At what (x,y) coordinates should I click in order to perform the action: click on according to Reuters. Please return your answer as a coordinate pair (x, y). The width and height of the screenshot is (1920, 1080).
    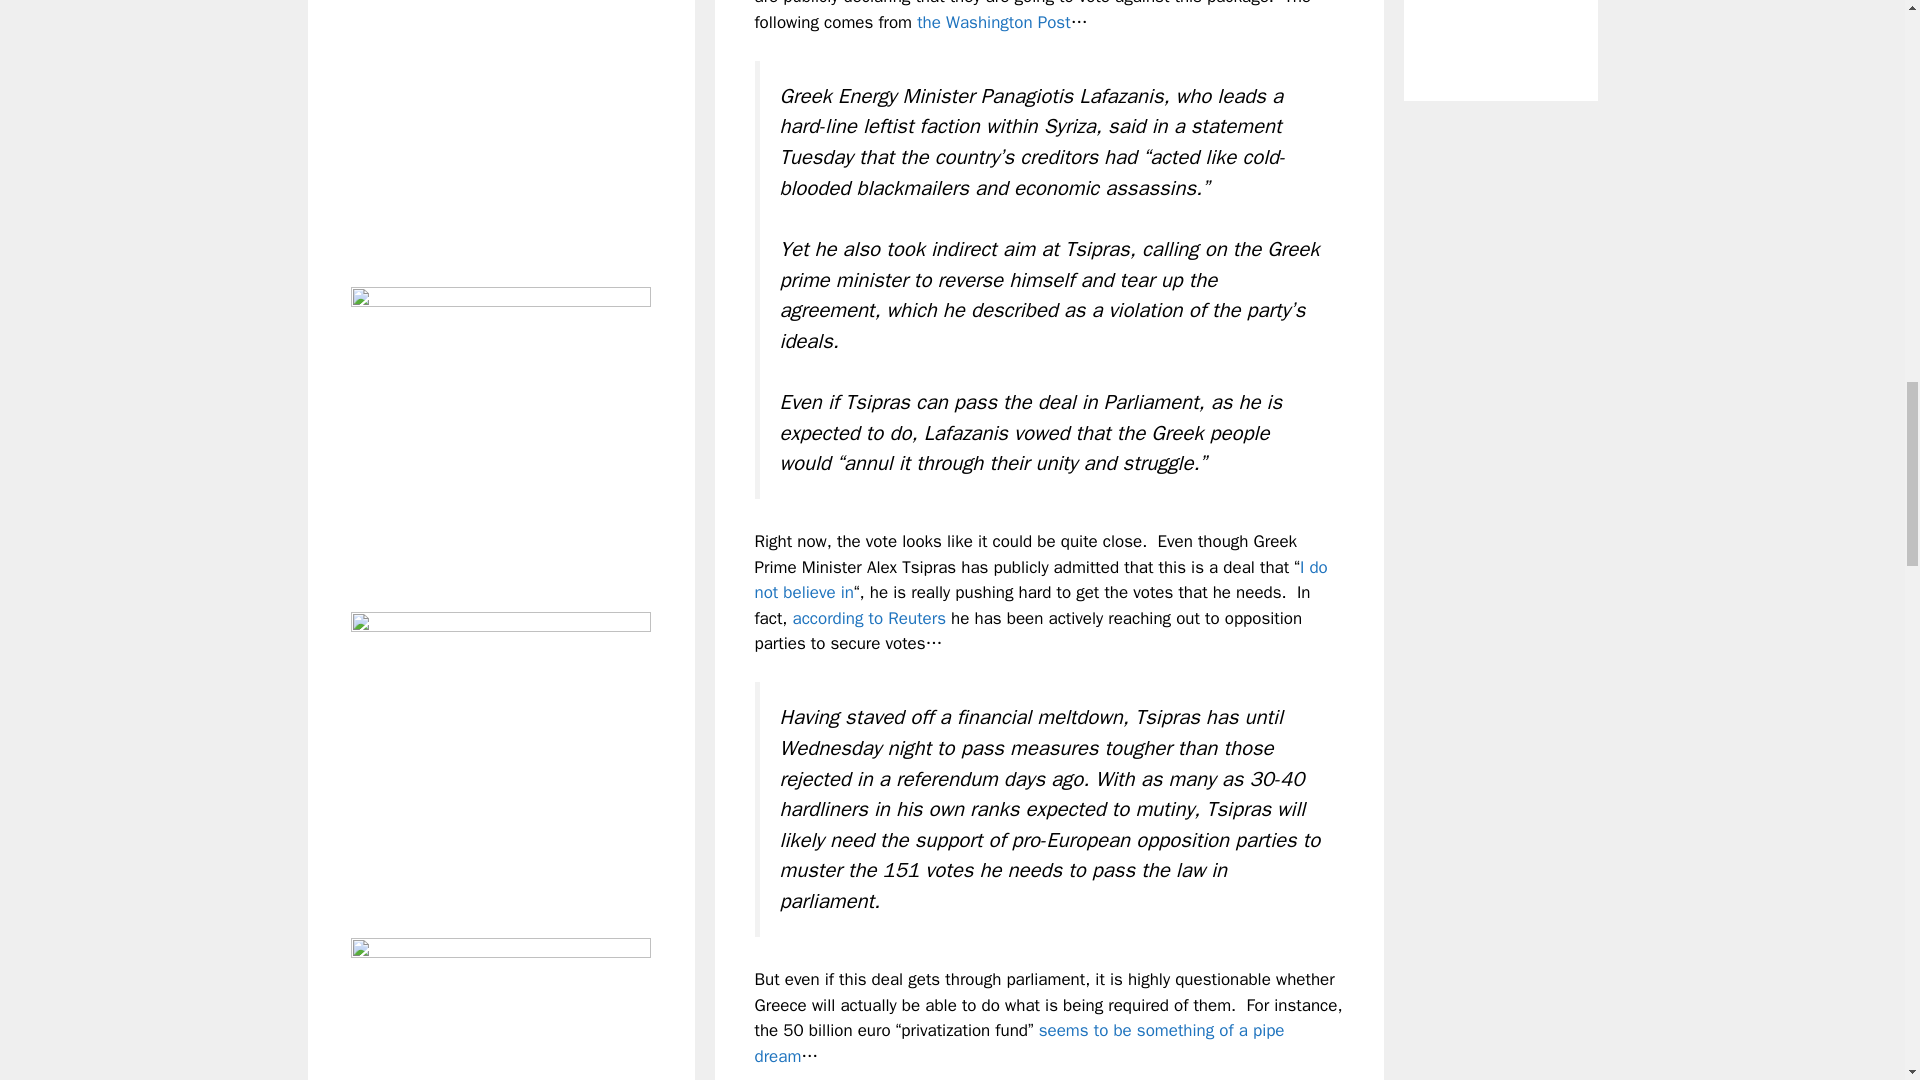
    Looking at the image, I should click on (869, 618).